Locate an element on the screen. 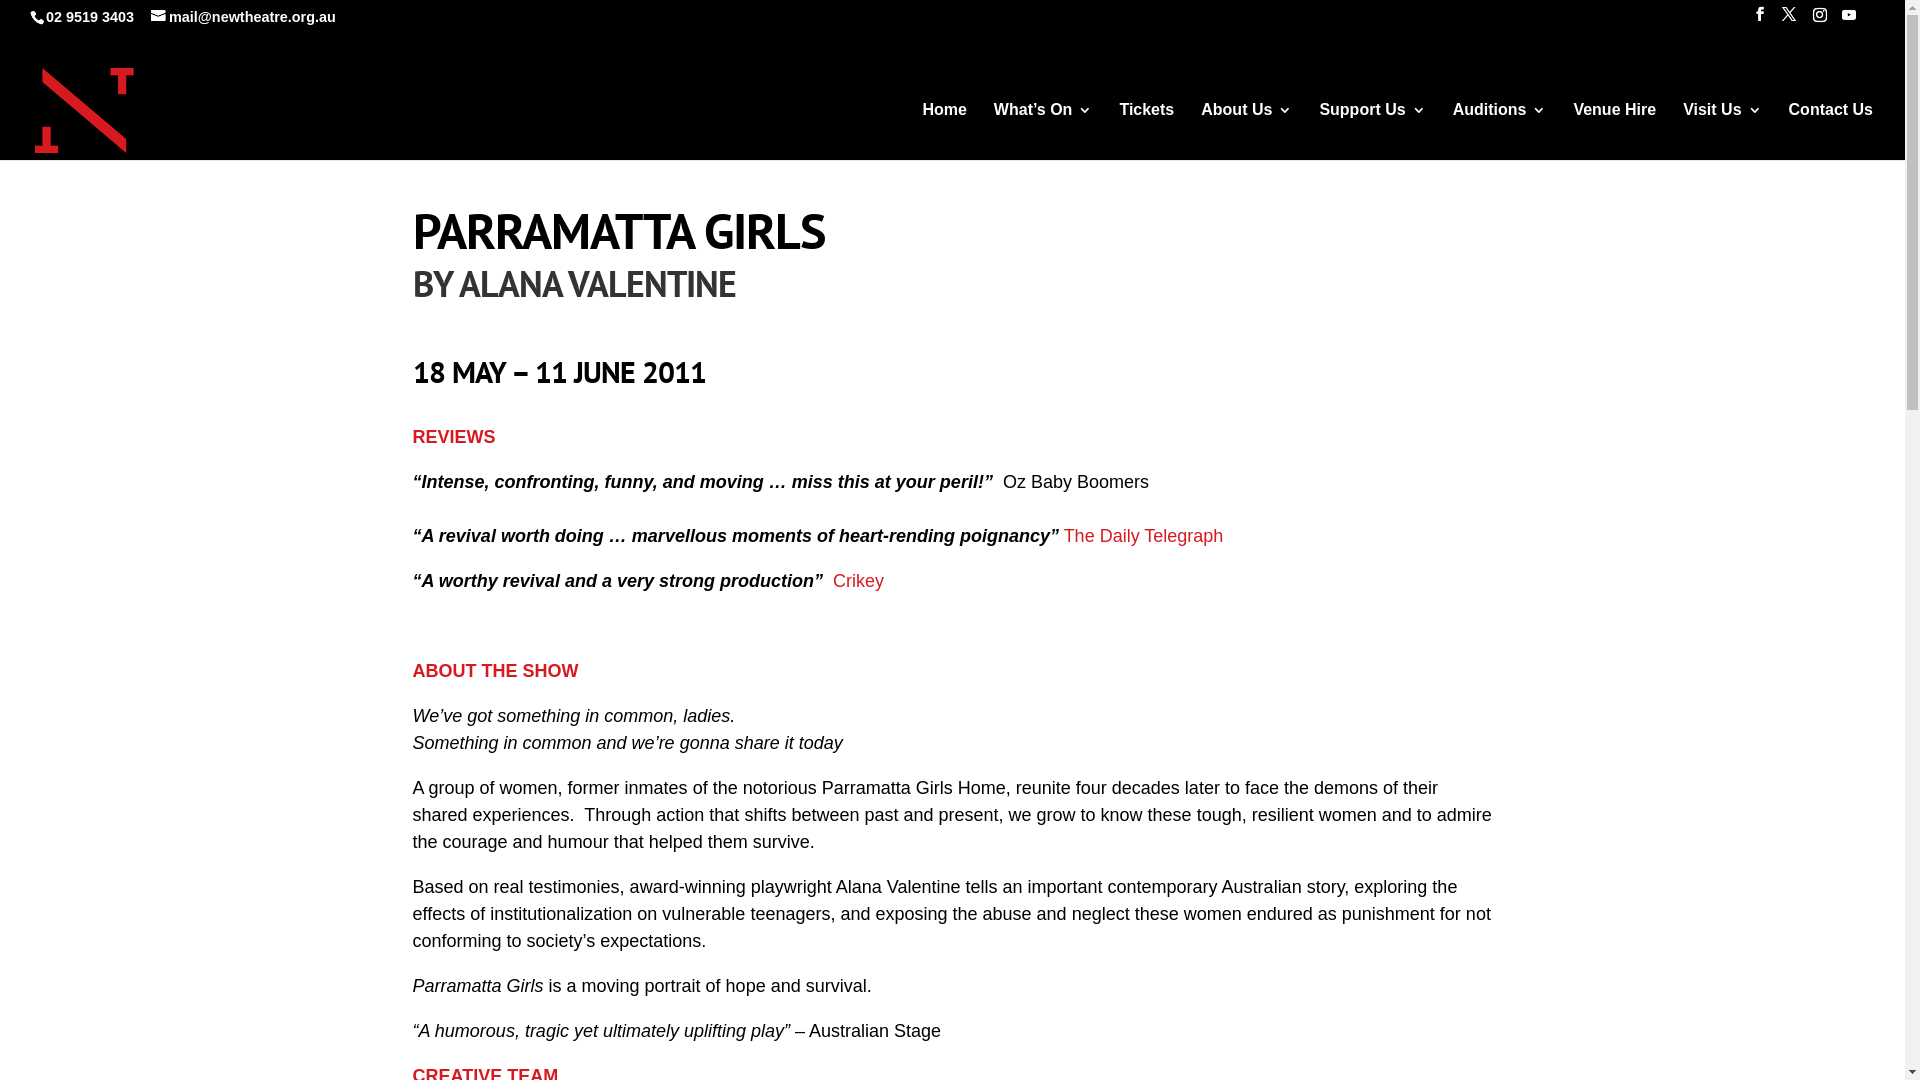 This screenshot has width=1920, height=1080. Support Us is located at coordinates (1372, 136).